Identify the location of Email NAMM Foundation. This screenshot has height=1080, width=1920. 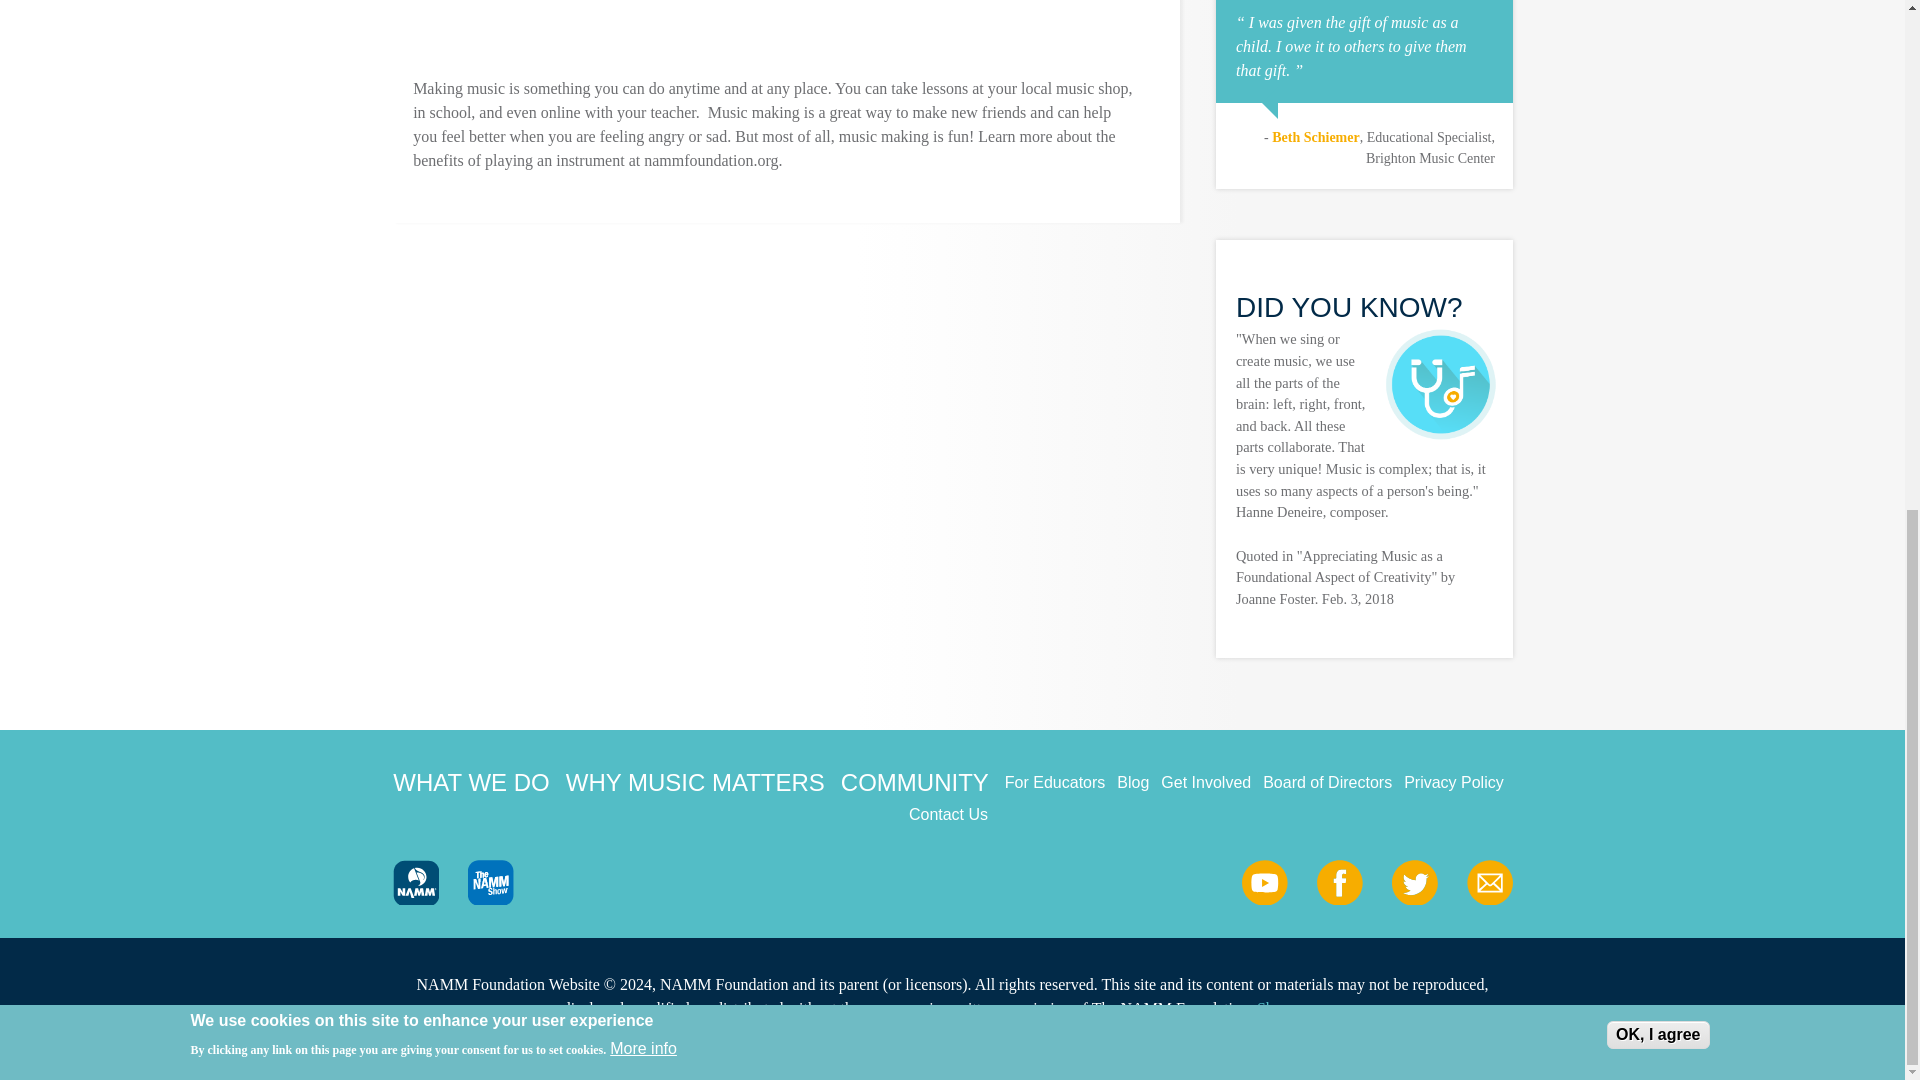
(1489, 882).